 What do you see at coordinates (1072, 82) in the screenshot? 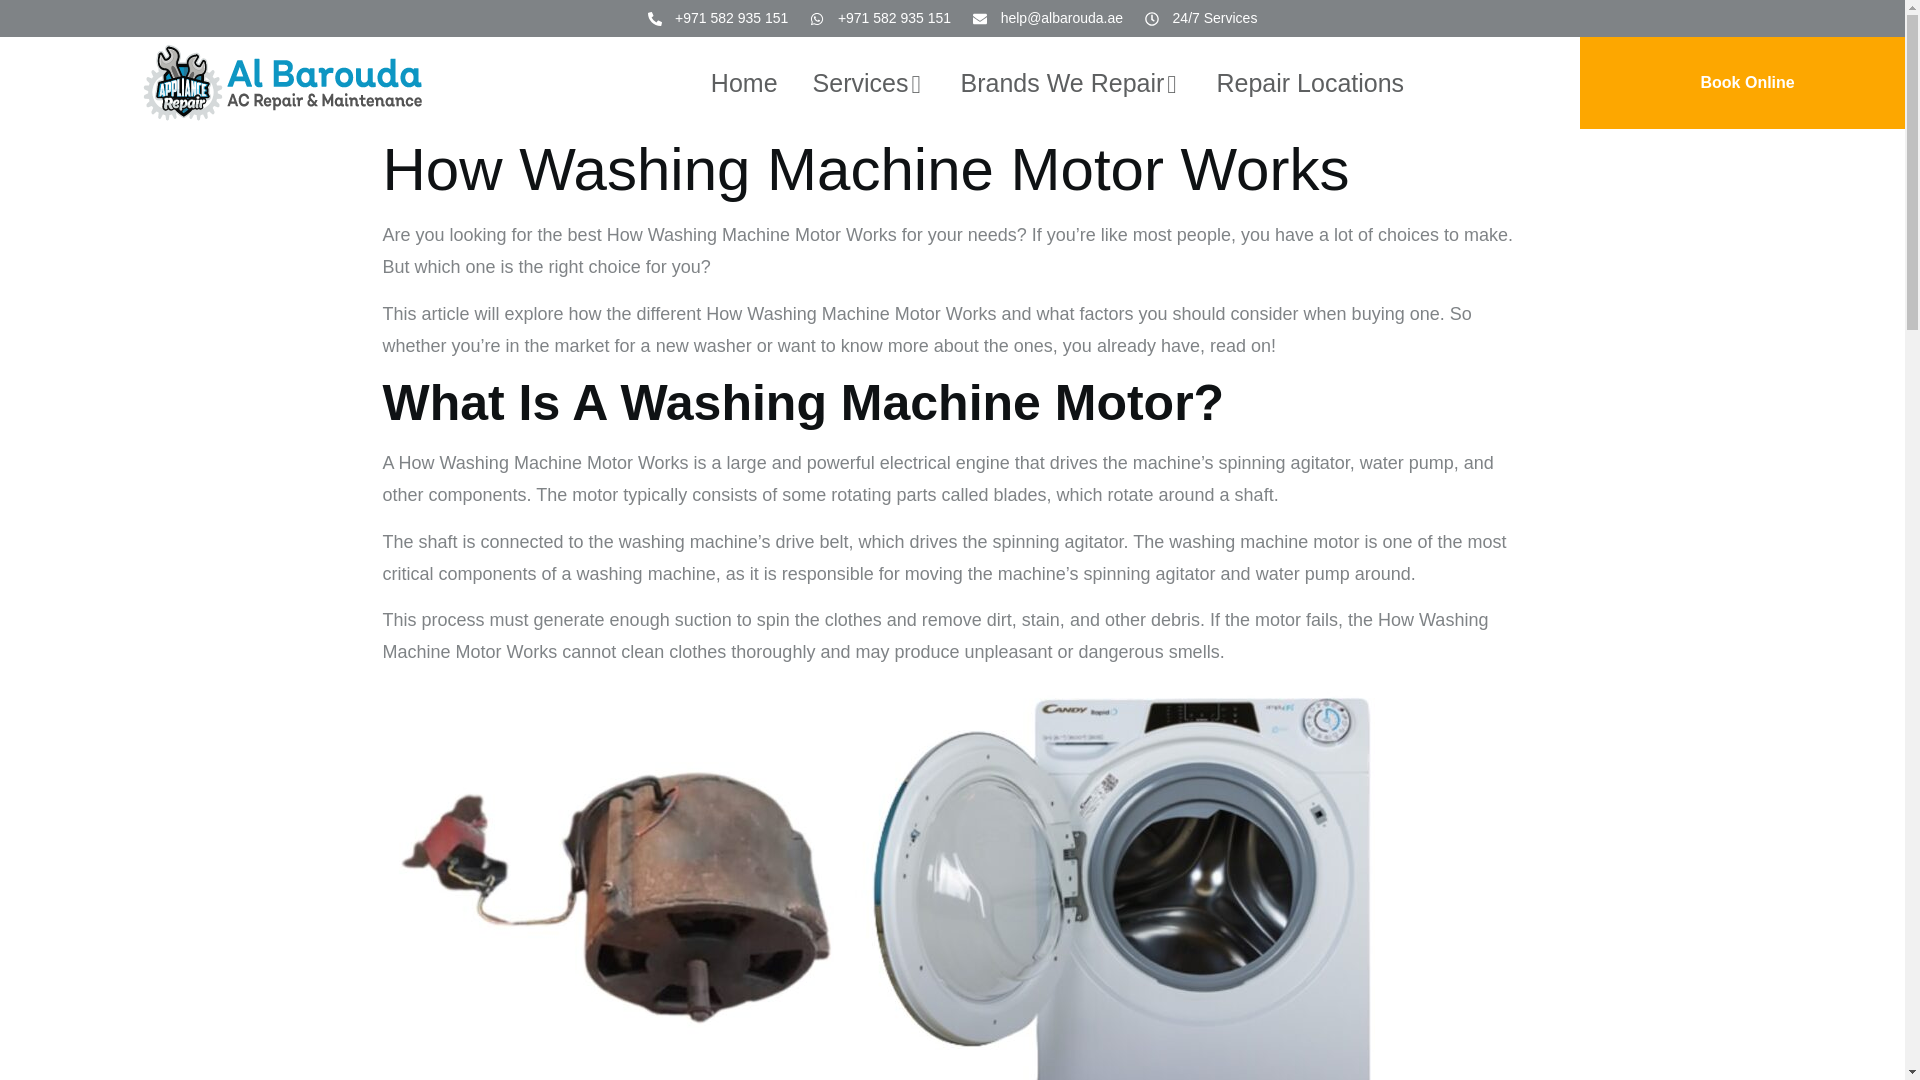
I see `Brands We Repair` at bounding box center [1072, 82].